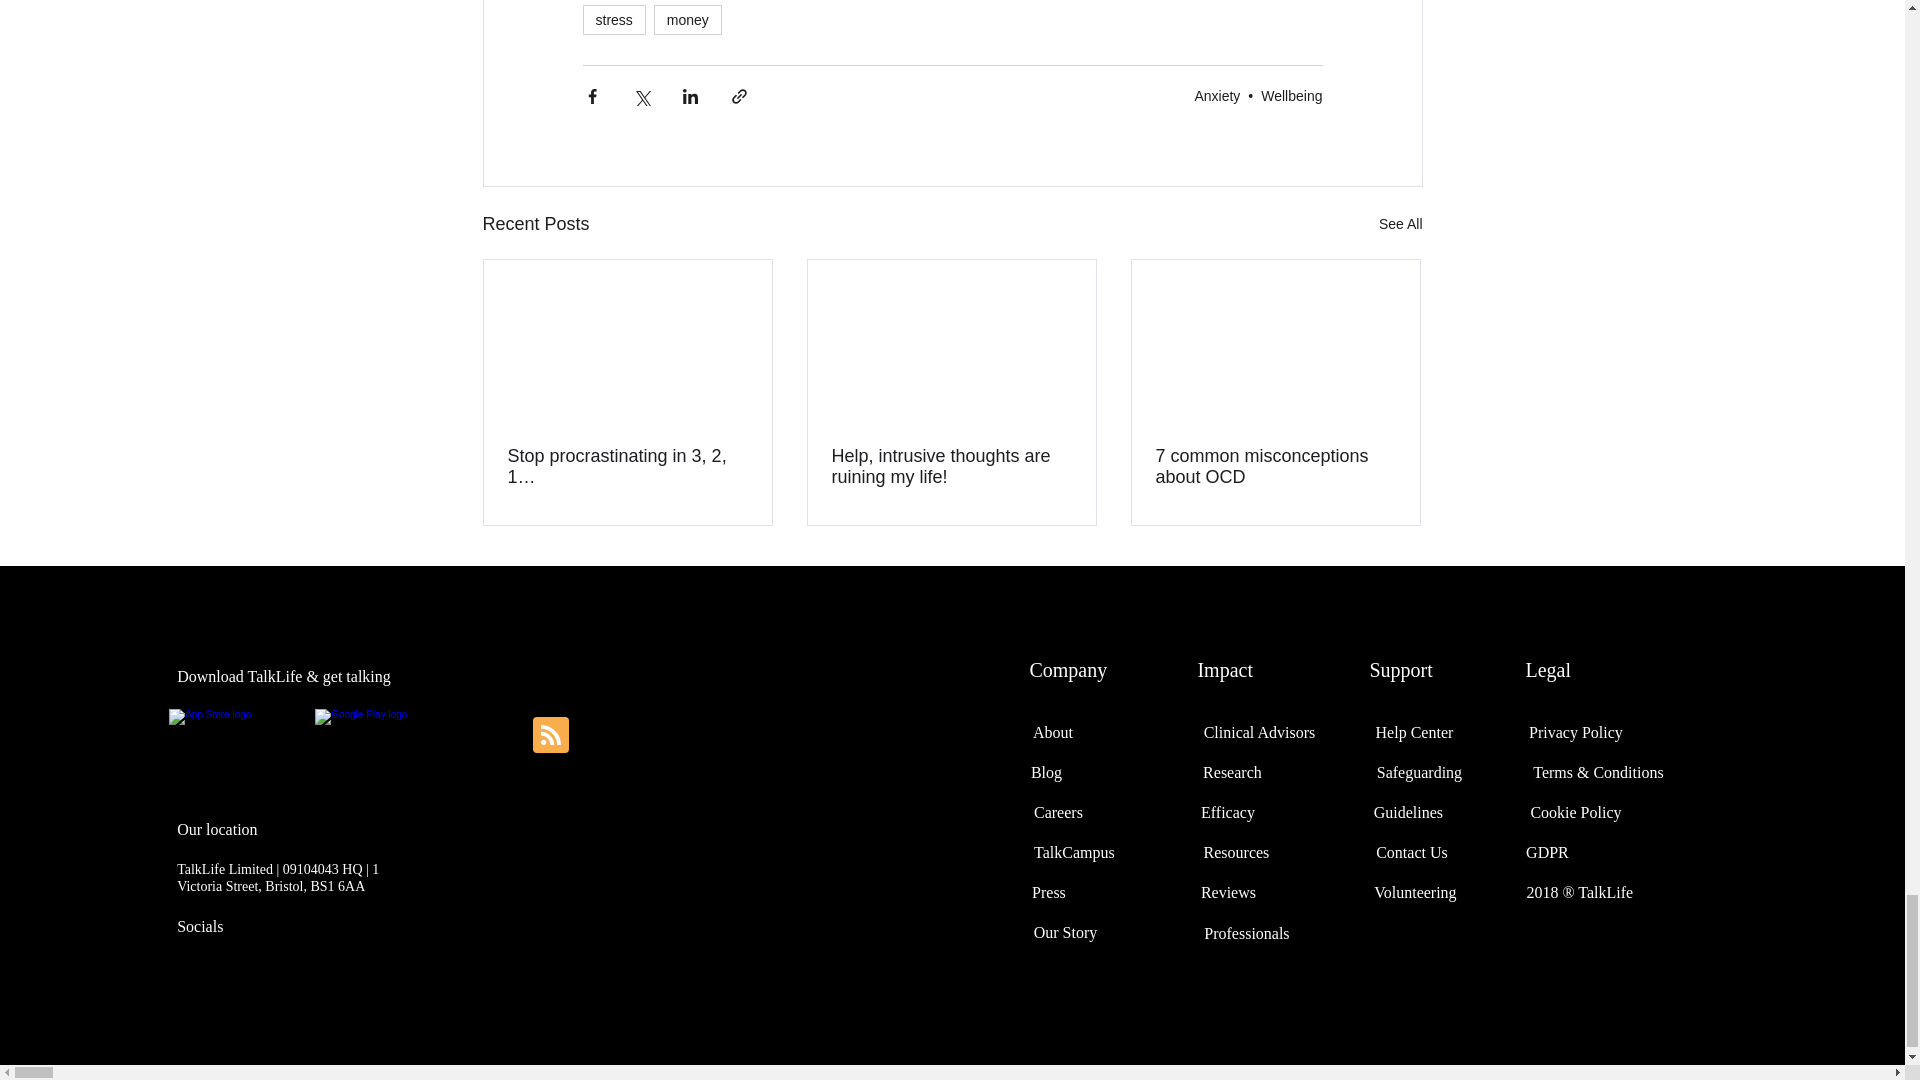  Describe the element at coordinates (951, 467) in the screenshot. I see `Help, intrusive thoughts are ruining my life!` at that location.